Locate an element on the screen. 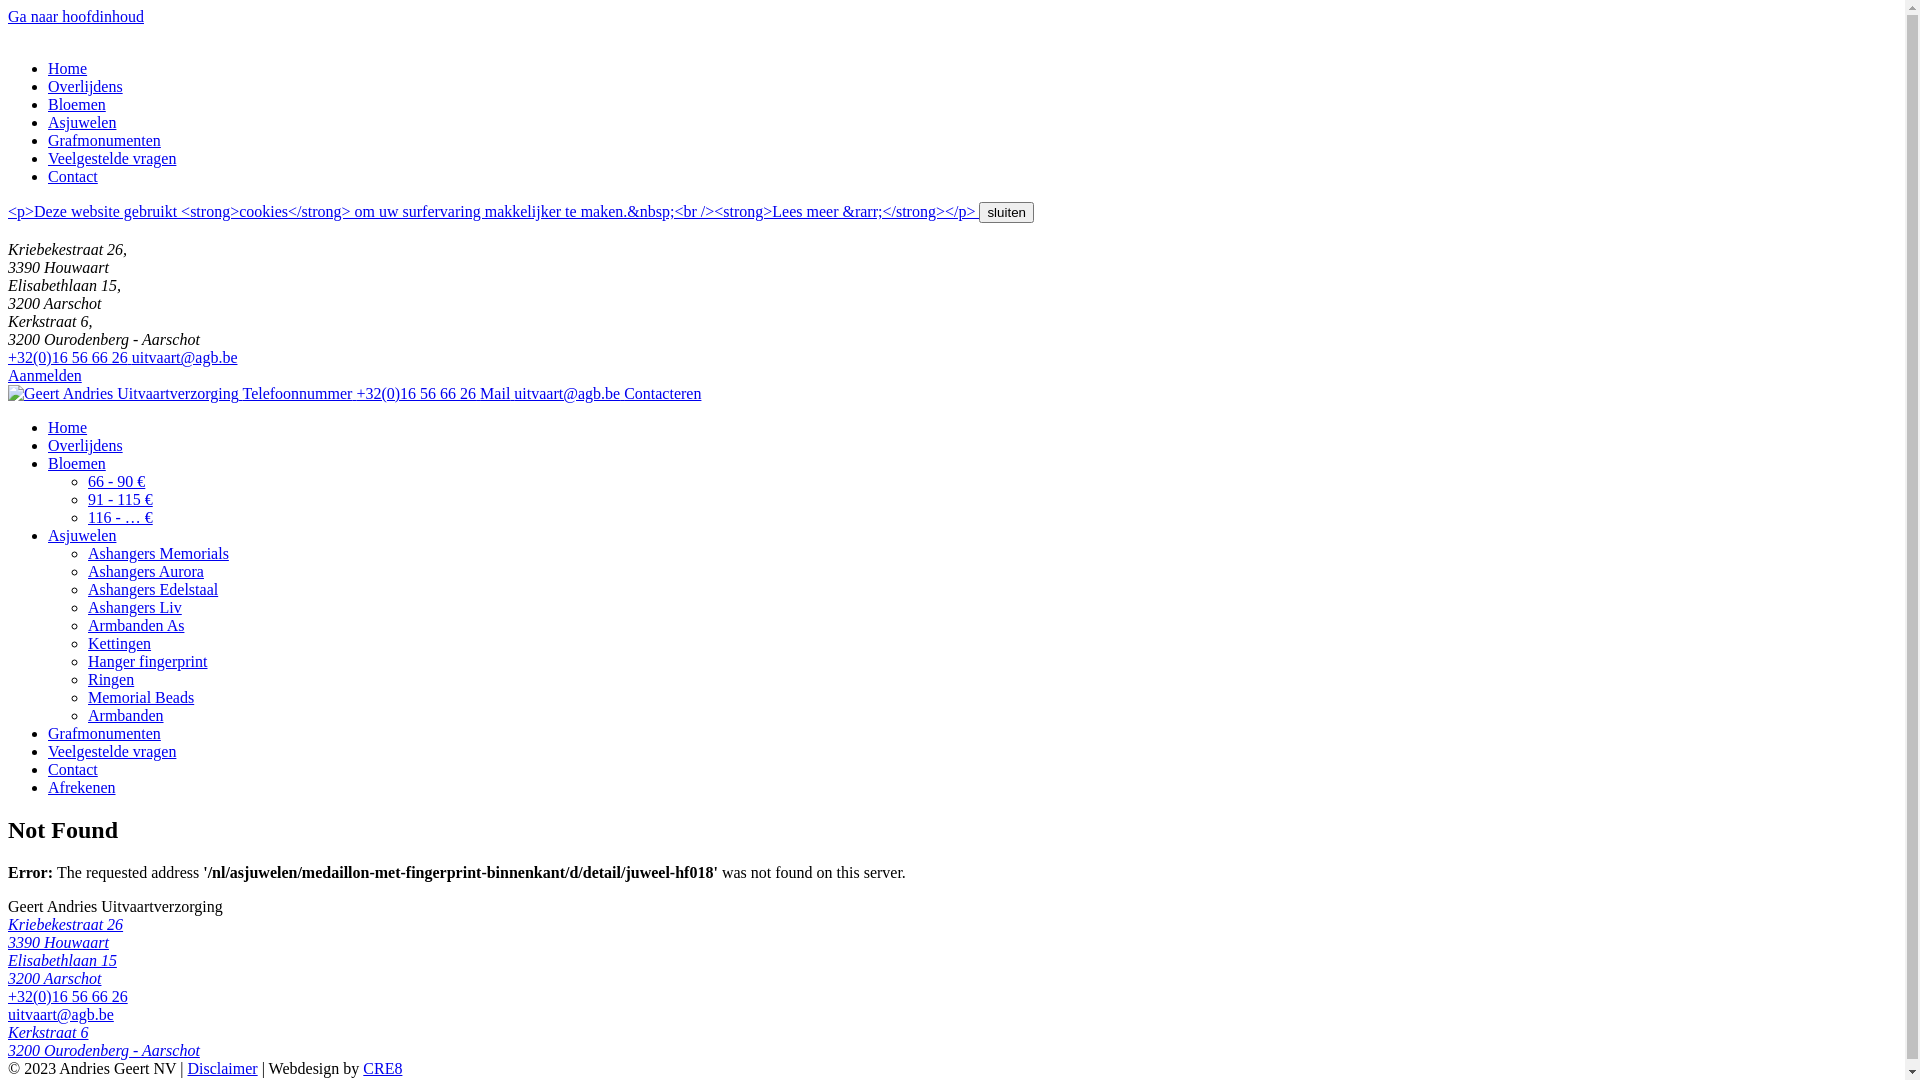 This screenshot has width=1920, height=1080. sluiten is located at coordinates (1006, 212).